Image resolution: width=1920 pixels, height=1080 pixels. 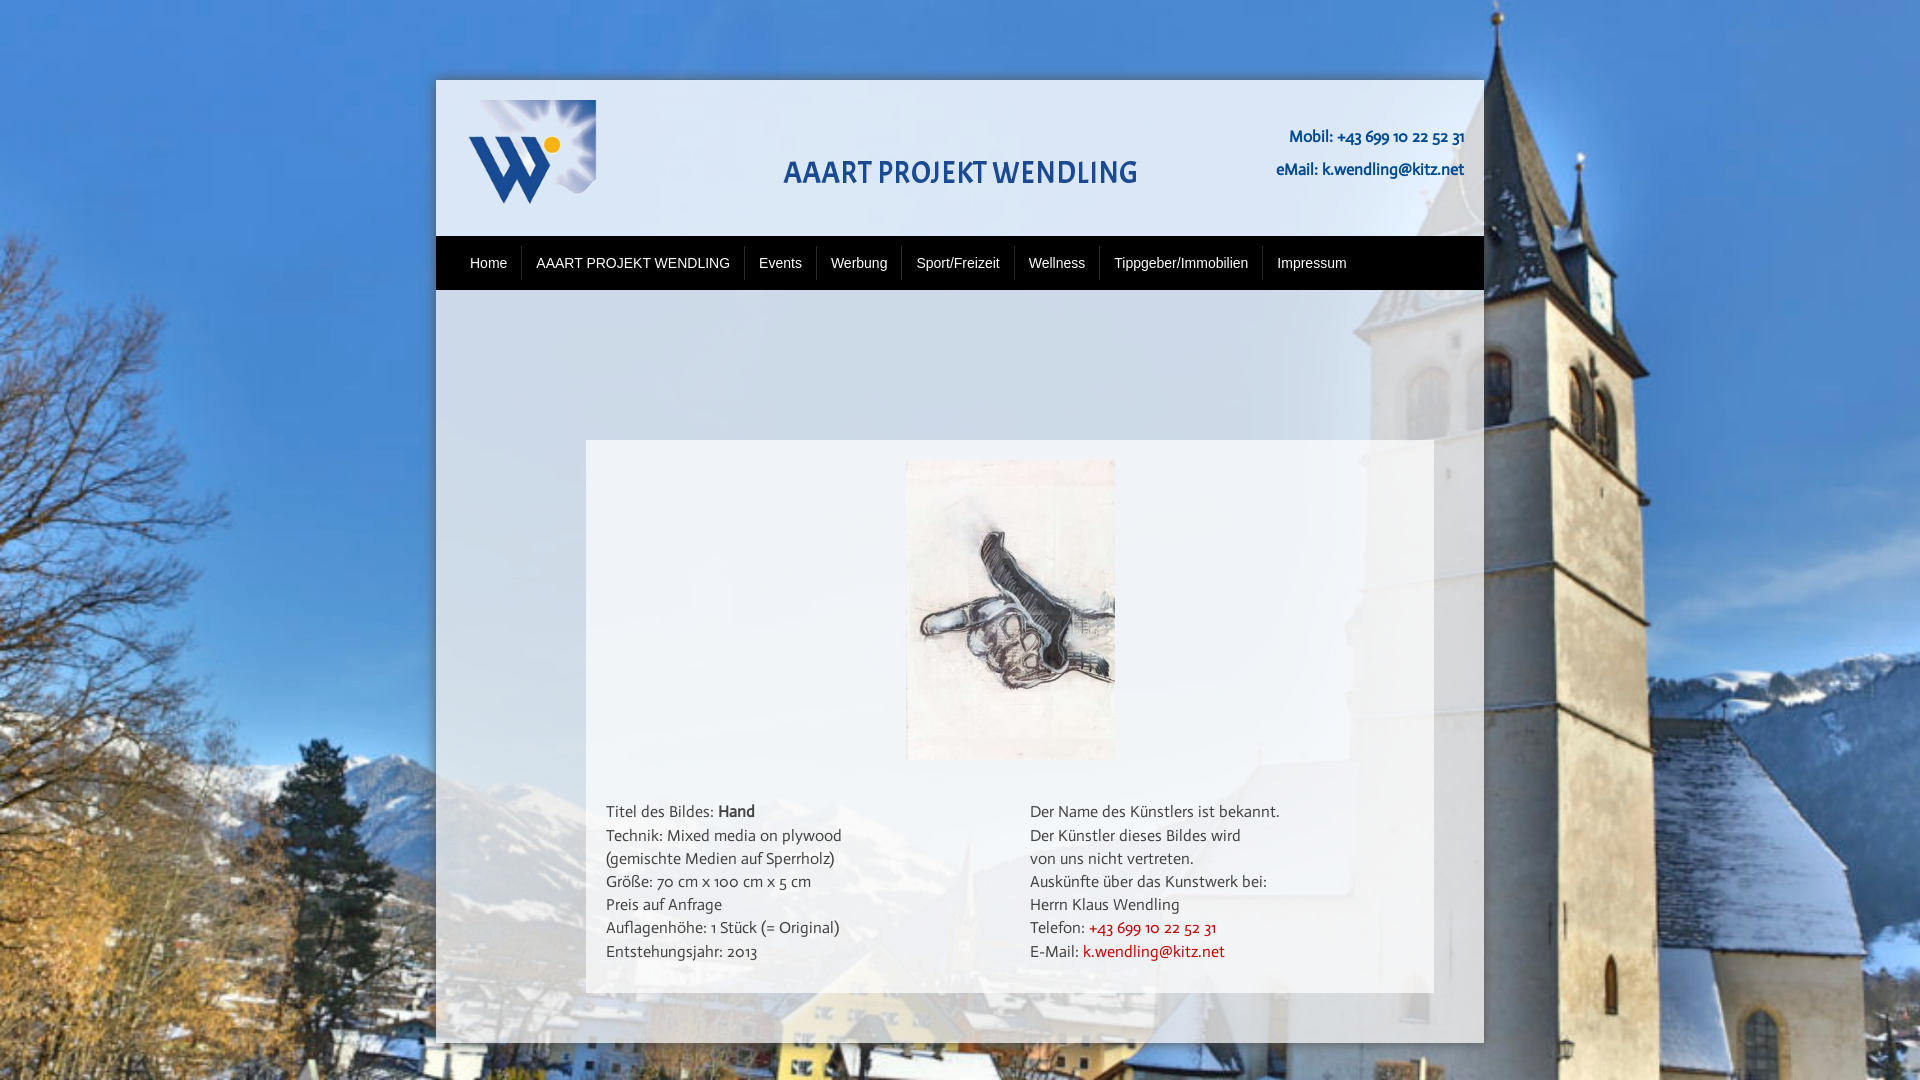 I want to click on Impressum, so click(x=1312, y=263).